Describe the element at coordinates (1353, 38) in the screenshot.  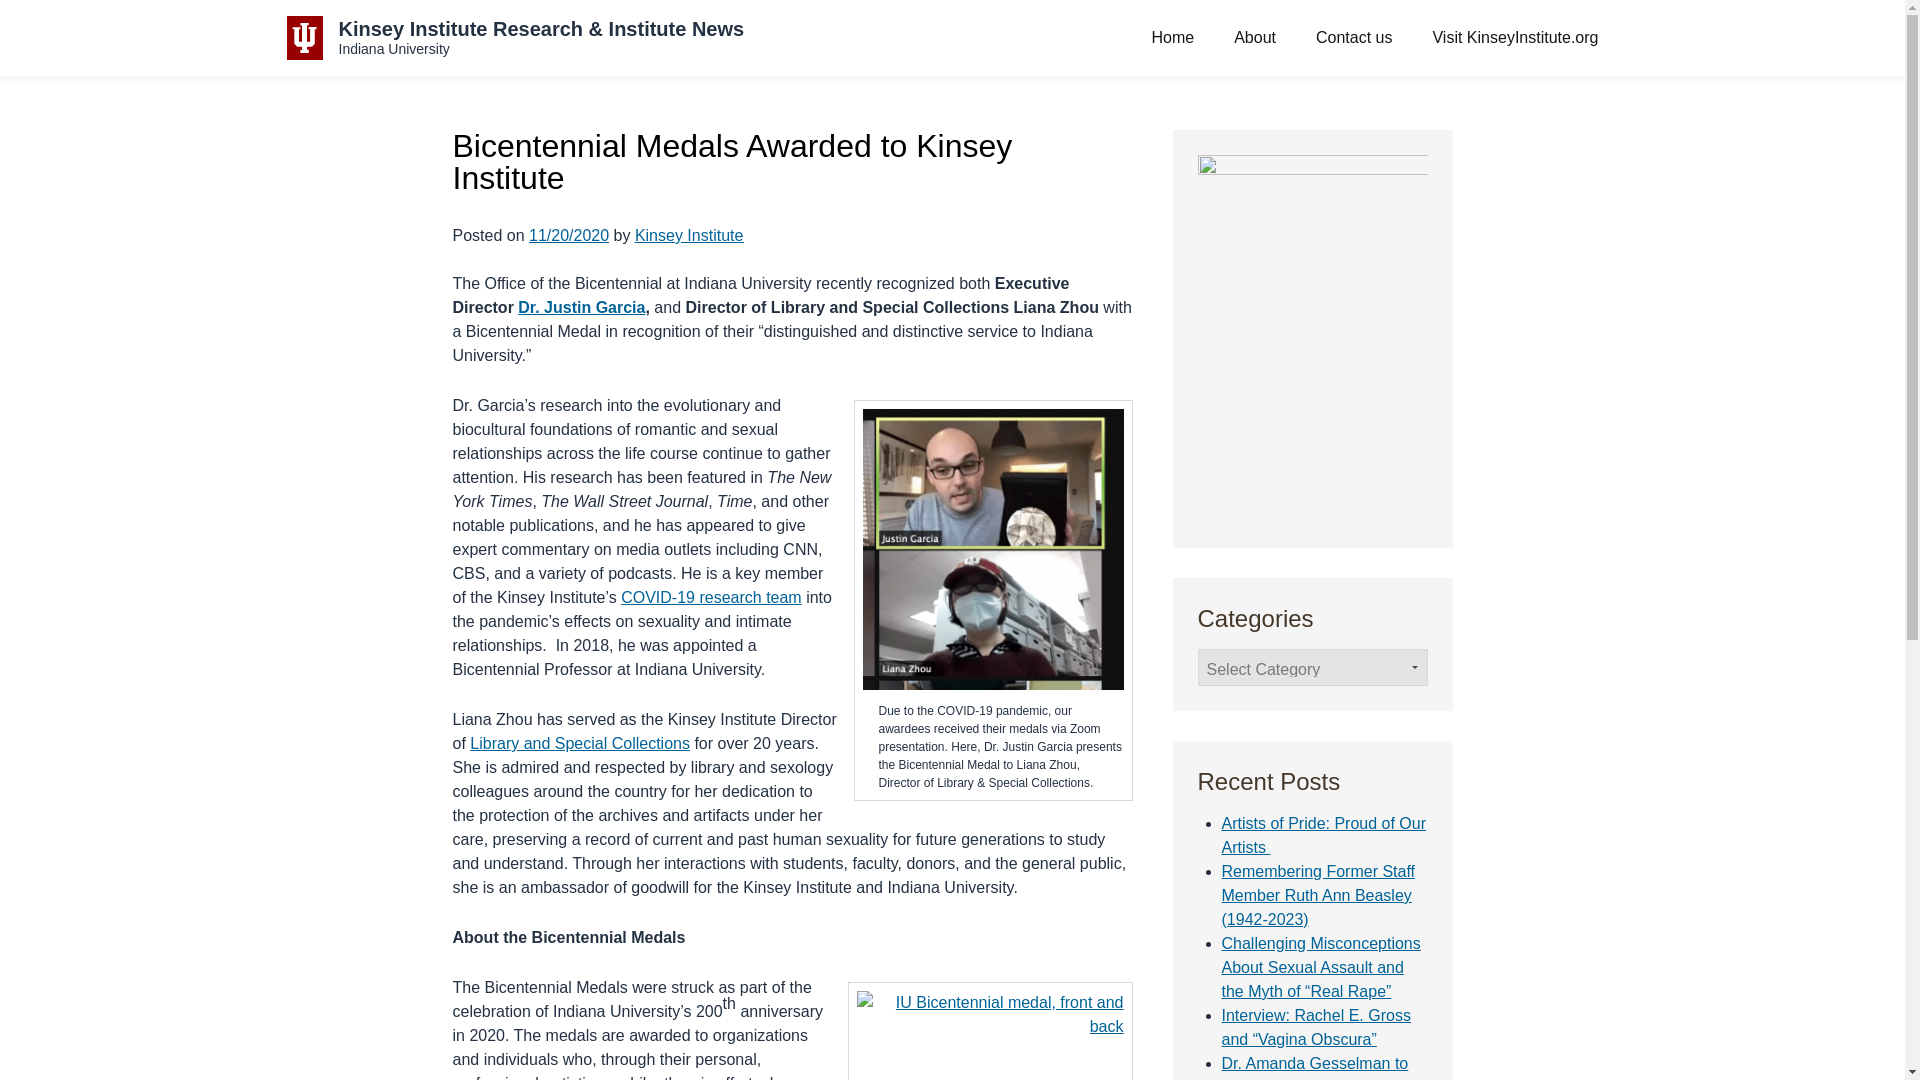
I see `Contact us` at that location.